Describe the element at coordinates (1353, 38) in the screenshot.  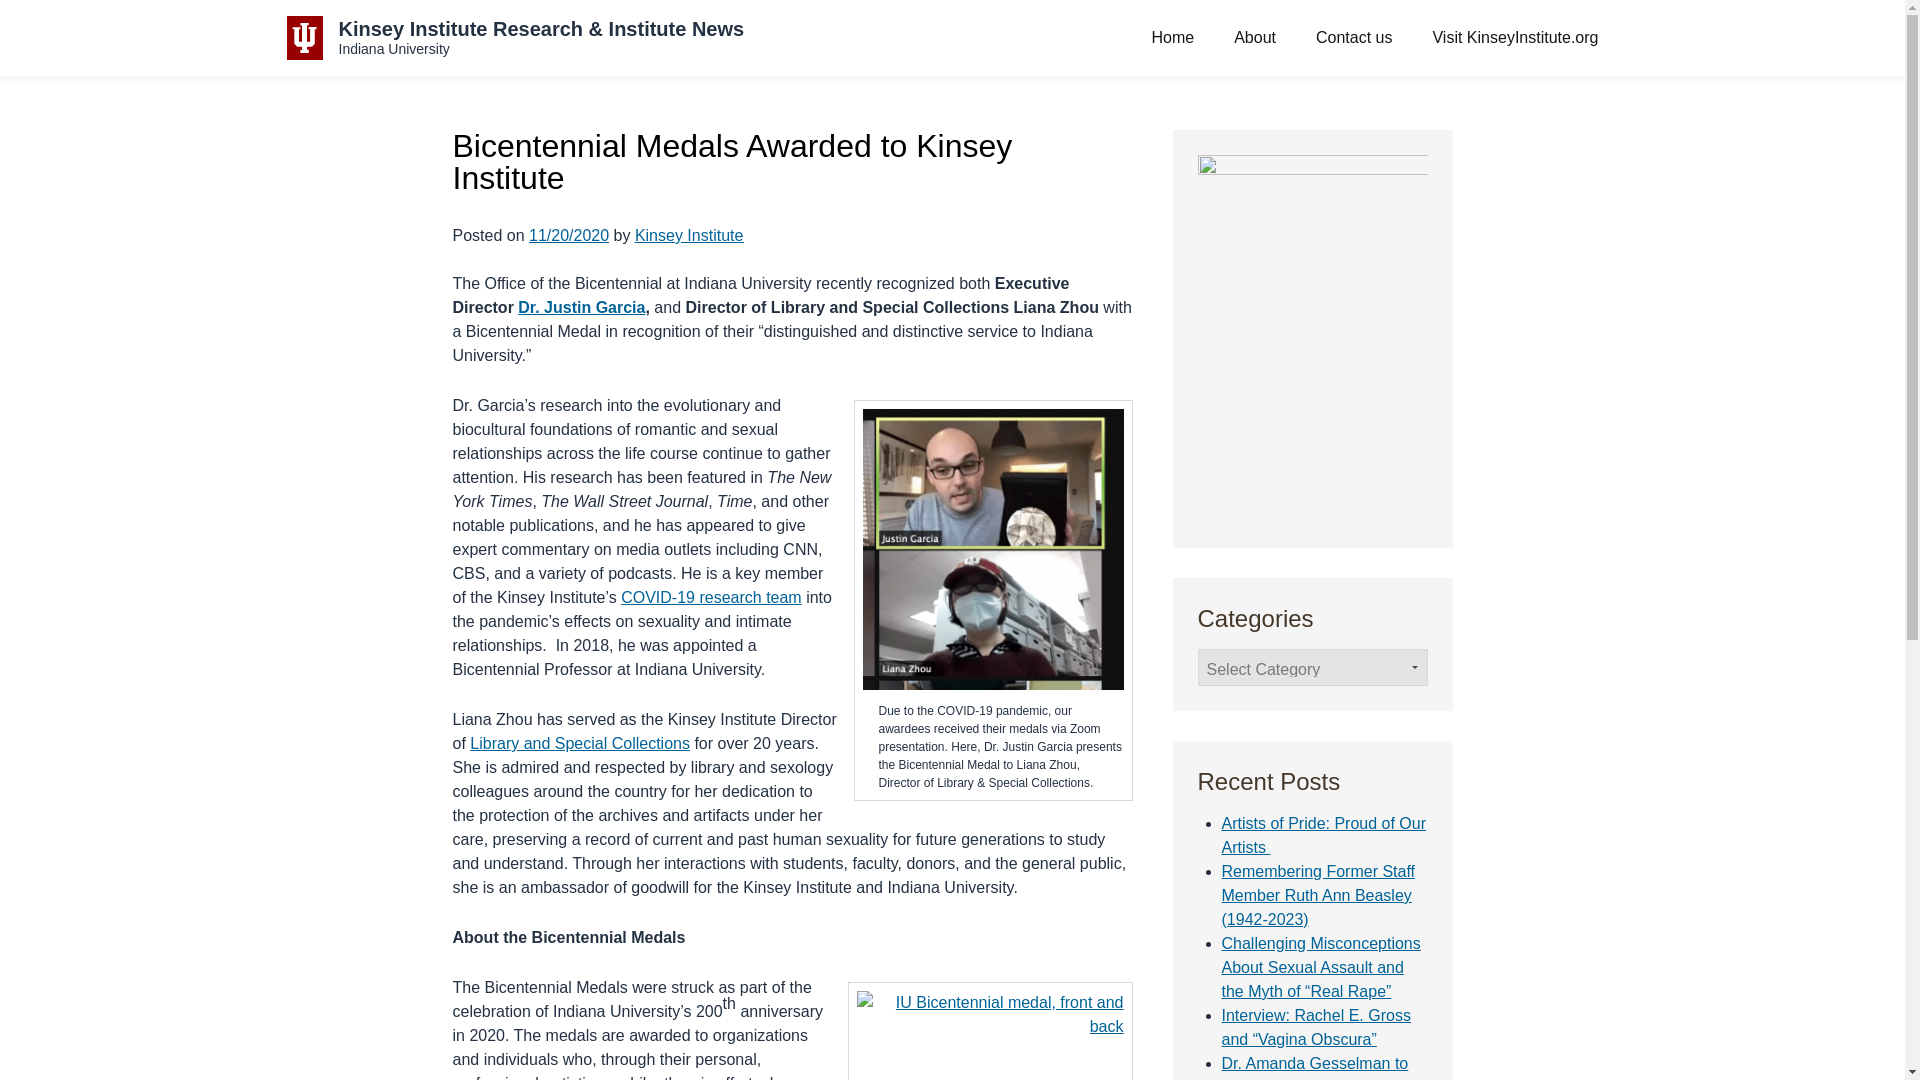
I see `Contact us` at that location.